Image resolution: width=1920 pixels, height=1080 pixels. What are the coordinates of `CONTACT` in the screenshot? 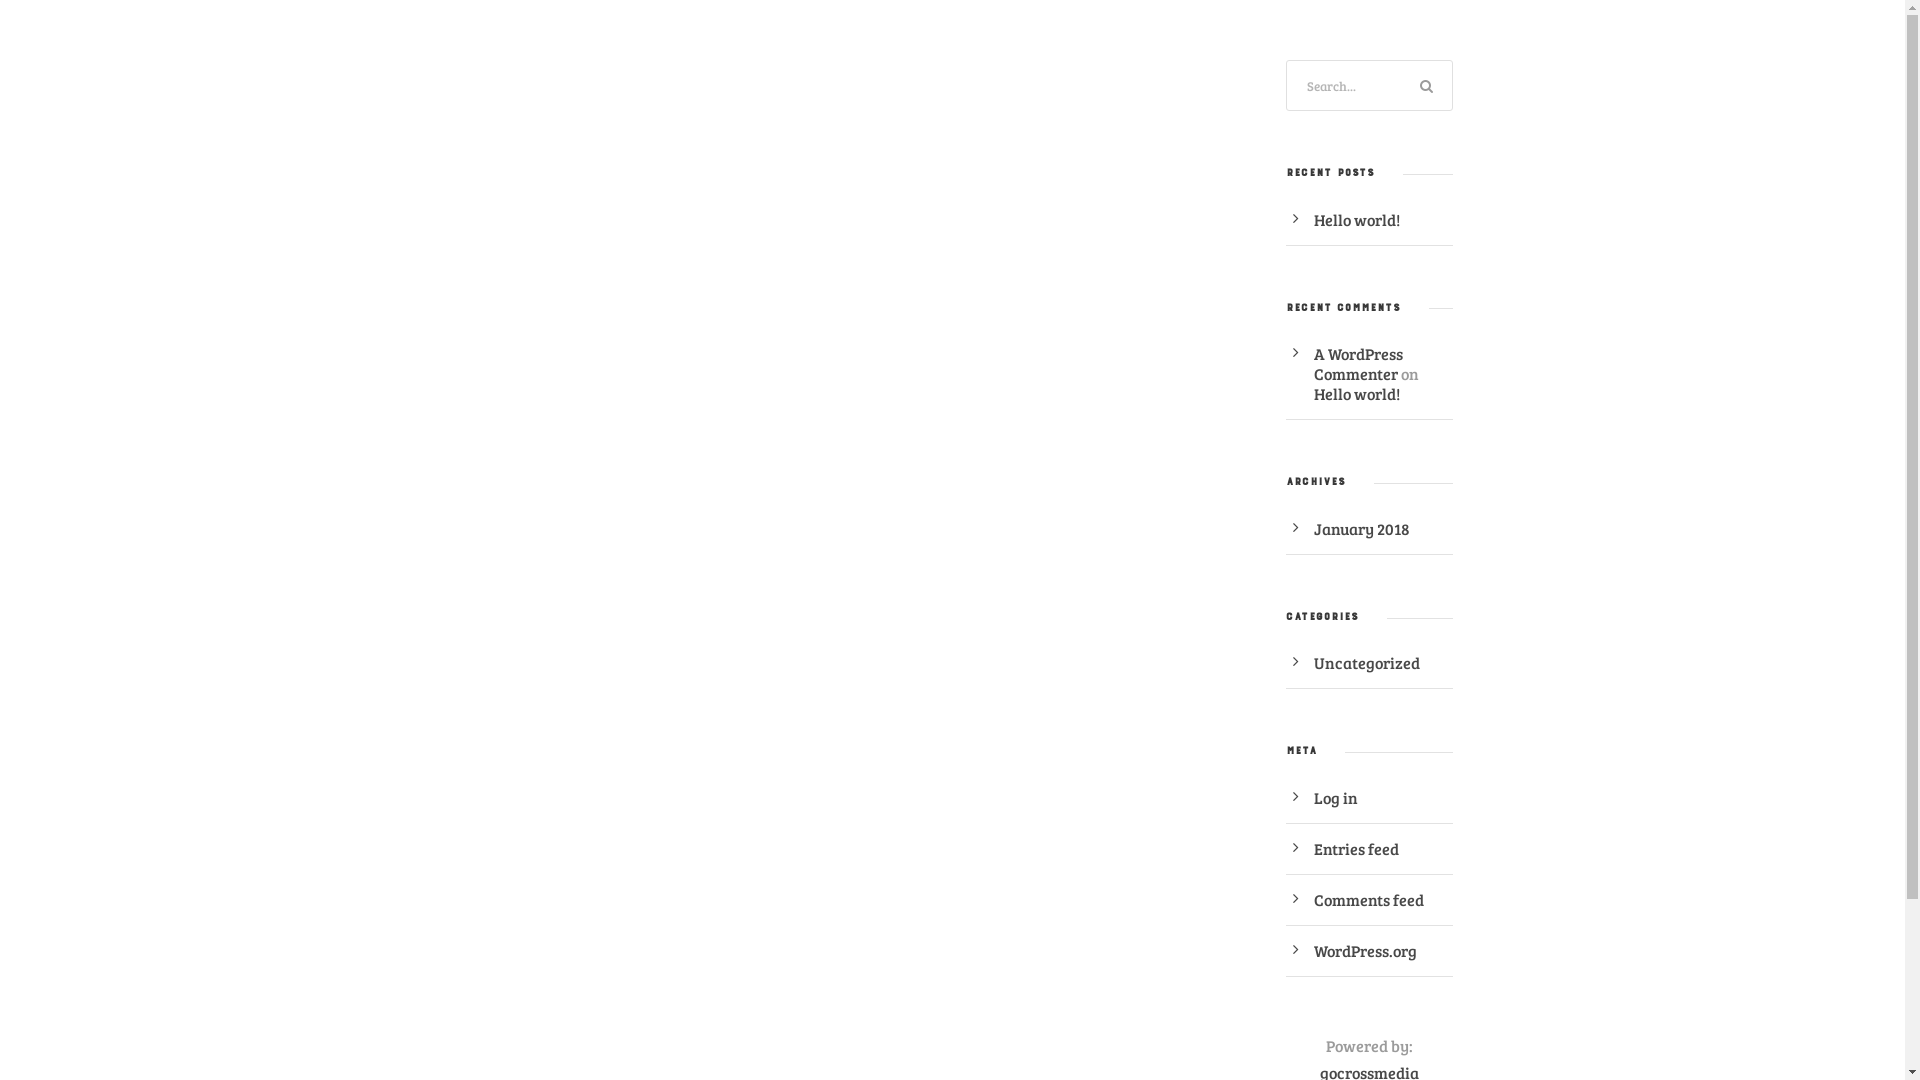 It's located at (1207, 78).